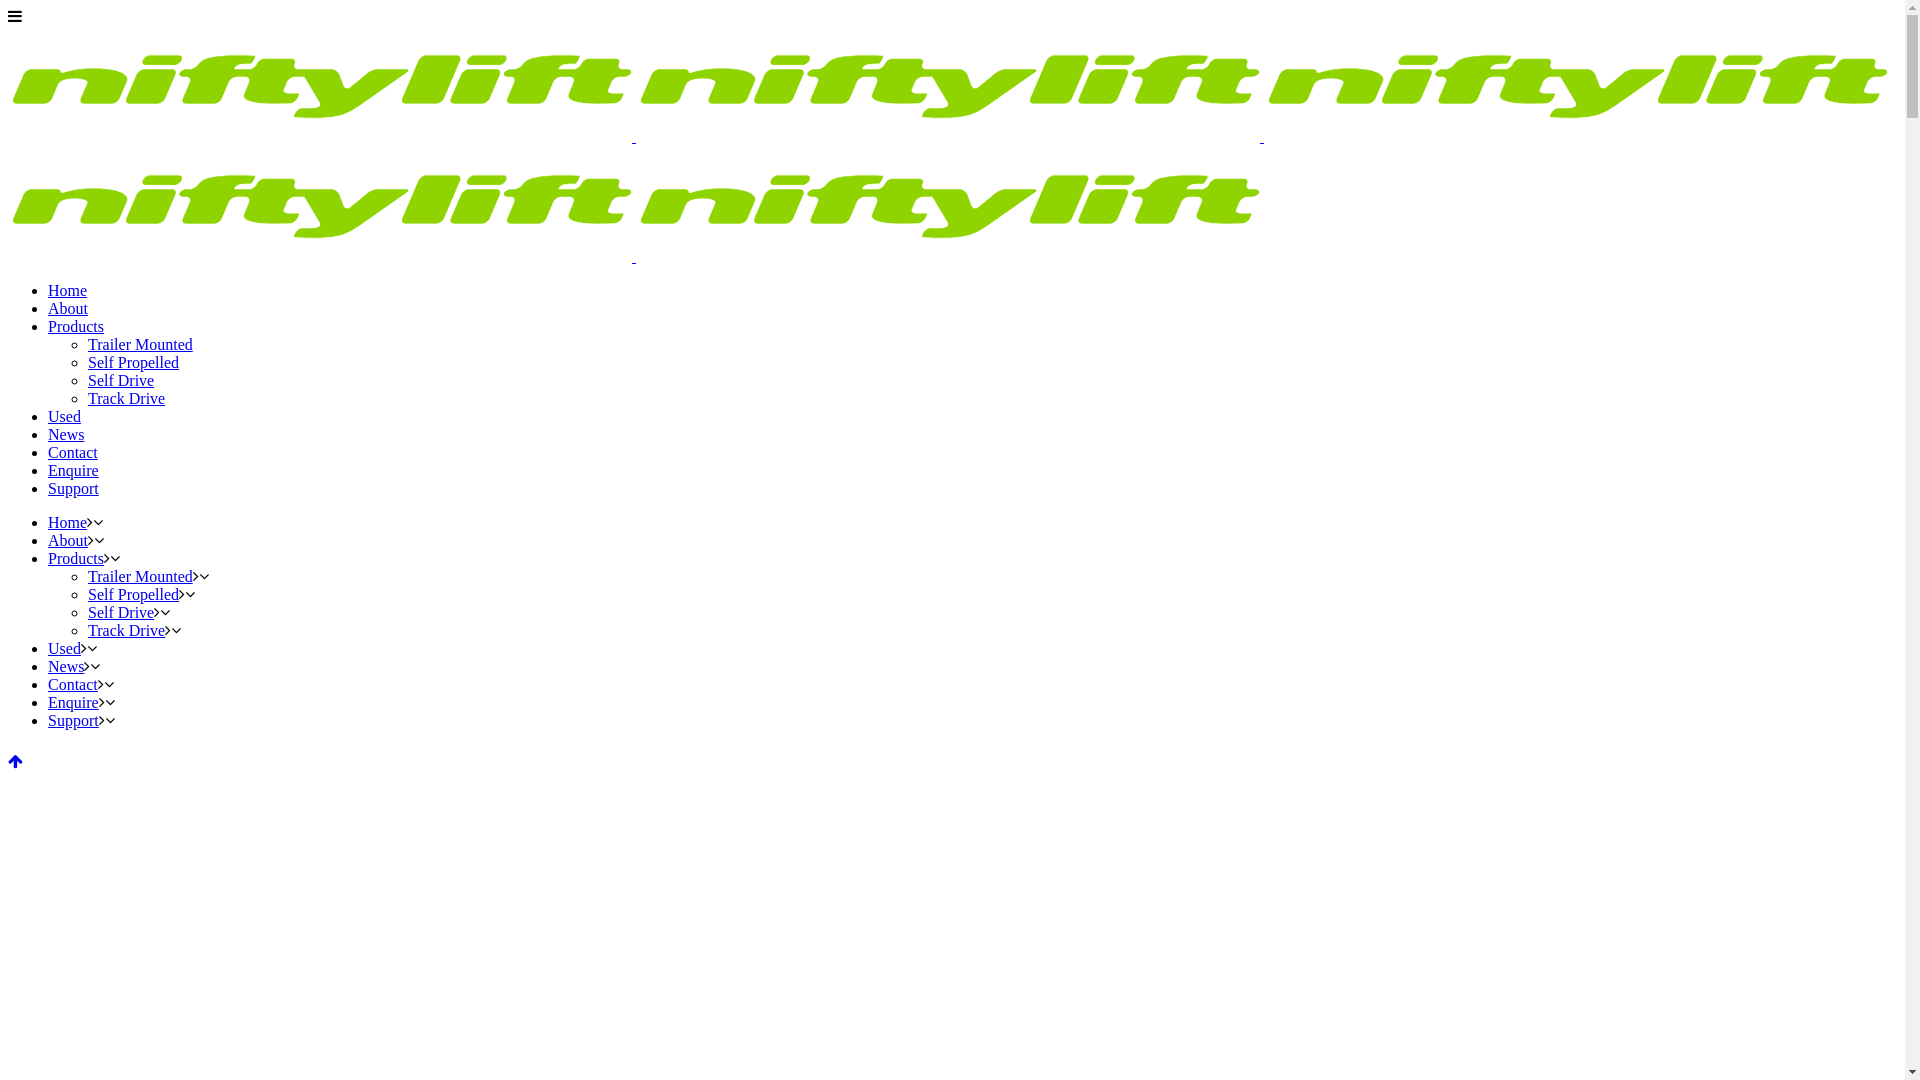 This screenshot has width=1920, height=1080. I want to click on Trailer Mounted, so click(140, 344).